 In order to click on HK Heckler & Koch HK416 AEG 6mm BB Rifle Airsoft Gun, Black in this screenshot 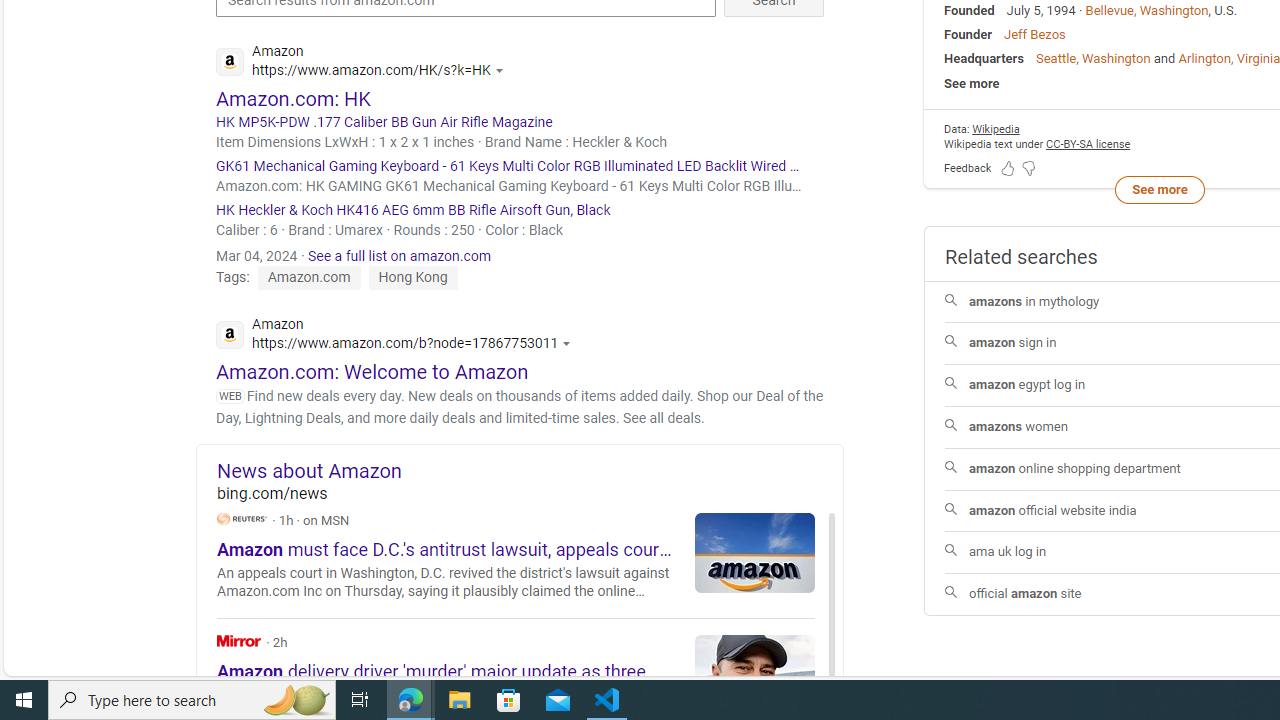, I will do `click(520, 210)`.